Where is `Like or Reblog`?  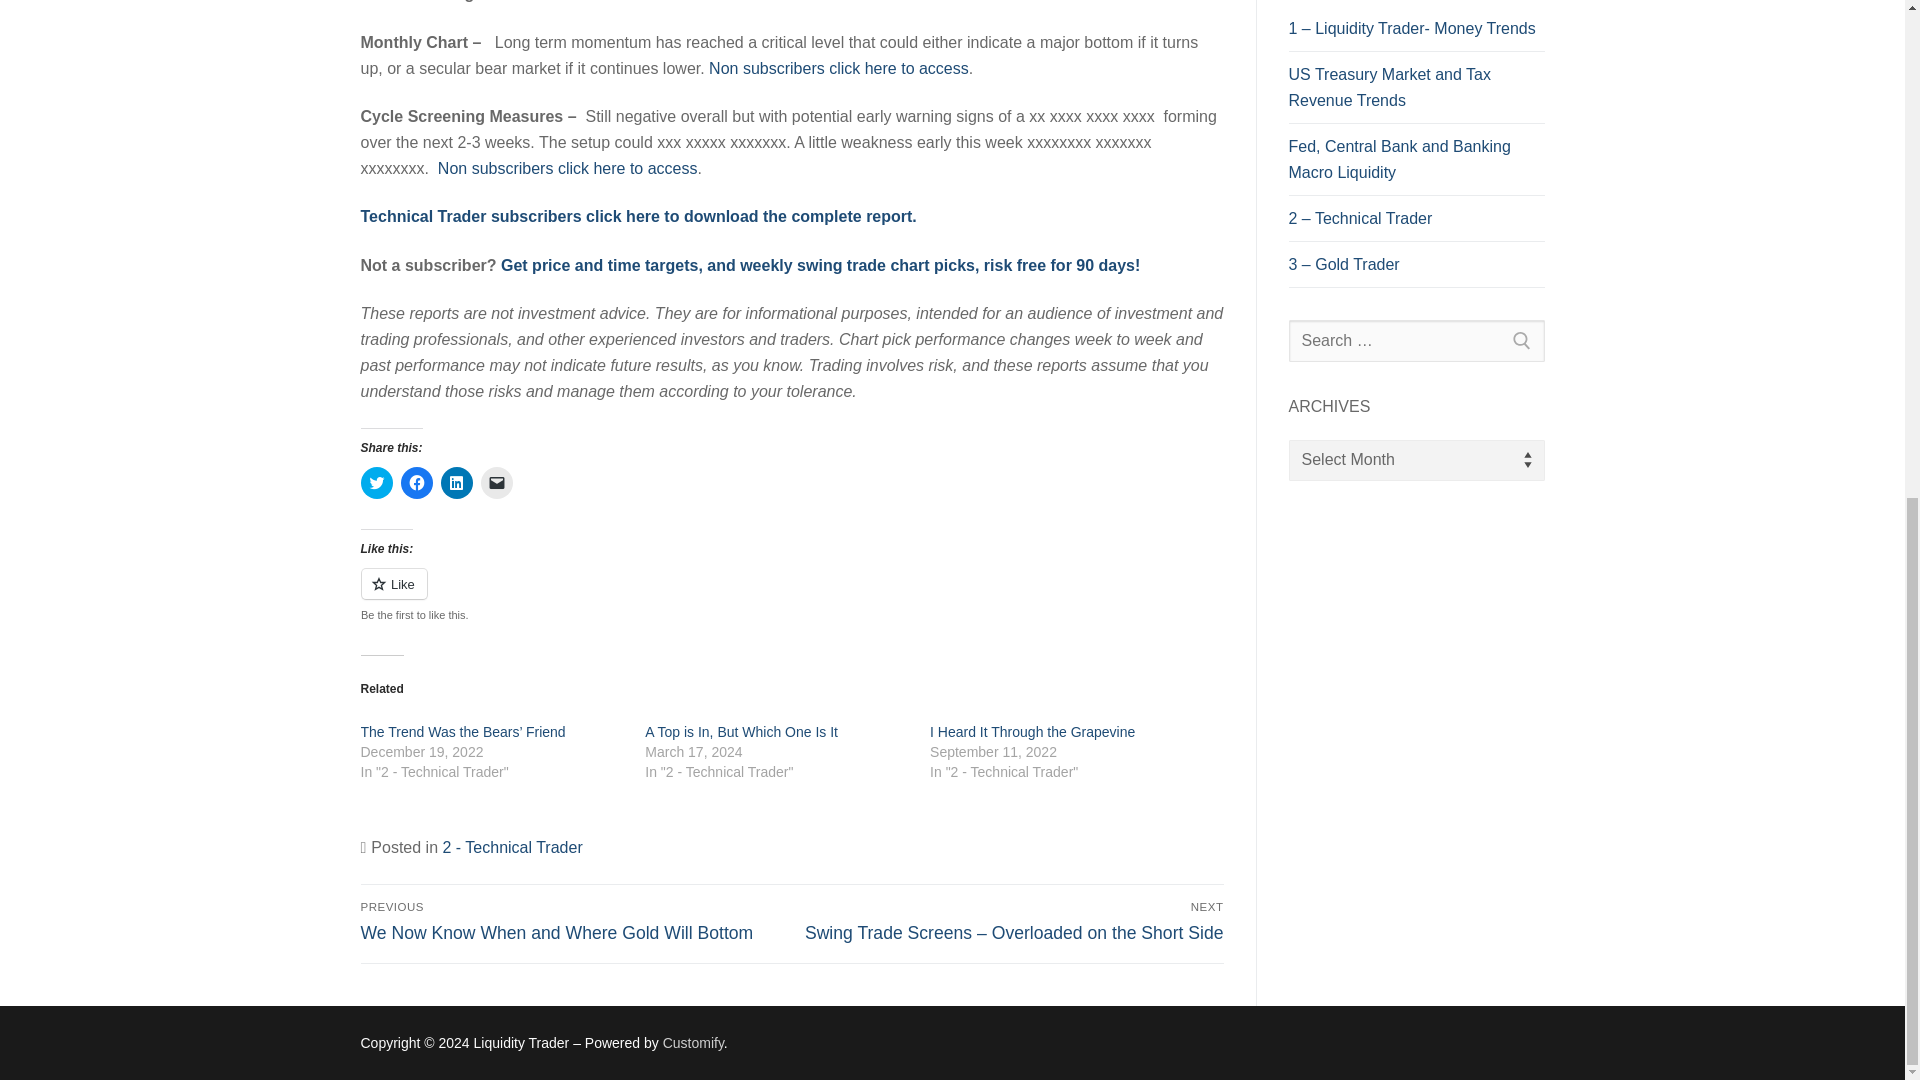
Like or Reblog is located at coordinates (792, 596).